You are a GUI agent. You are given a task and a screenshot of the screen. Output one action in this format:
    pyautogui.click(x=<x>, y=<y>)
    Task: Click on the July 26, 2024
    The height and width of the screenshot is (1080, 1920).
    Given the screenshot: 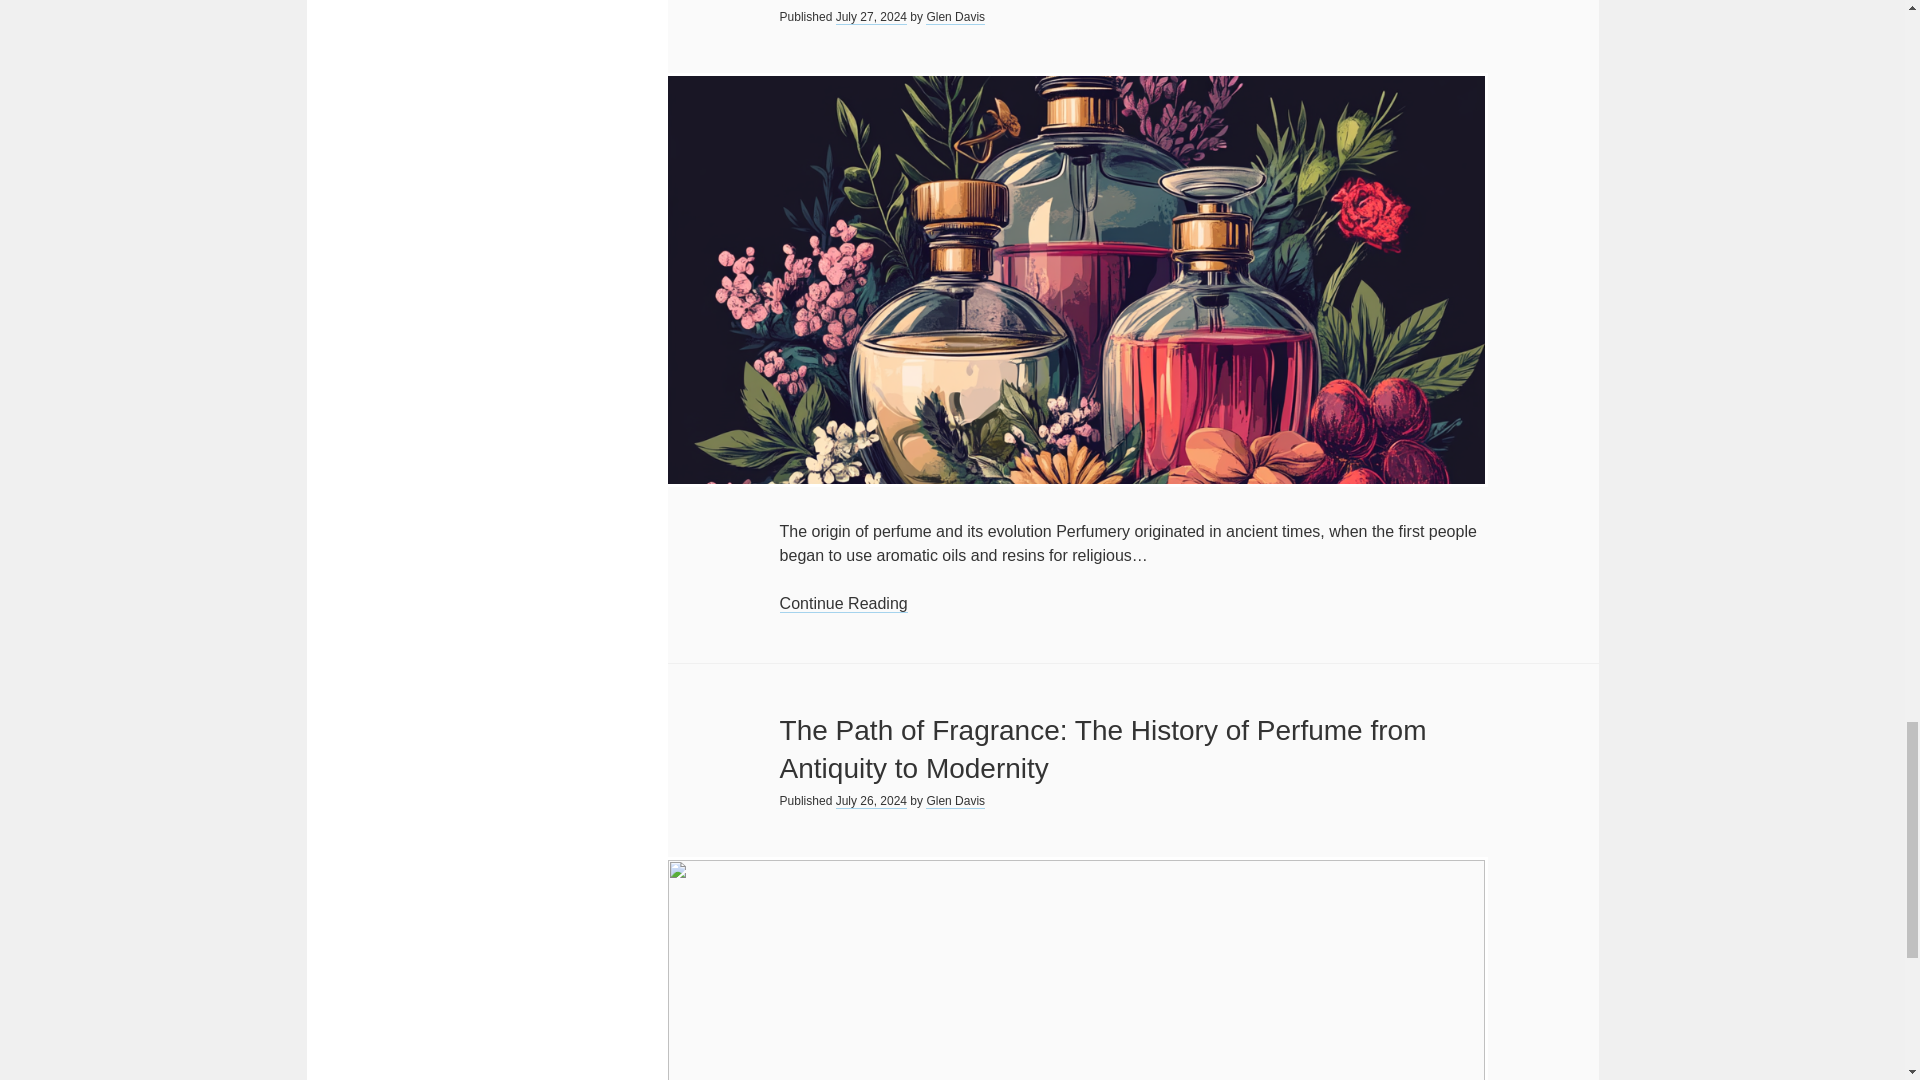 What is the action you would take?
    pyautogui.click(x=870, y=800)
    